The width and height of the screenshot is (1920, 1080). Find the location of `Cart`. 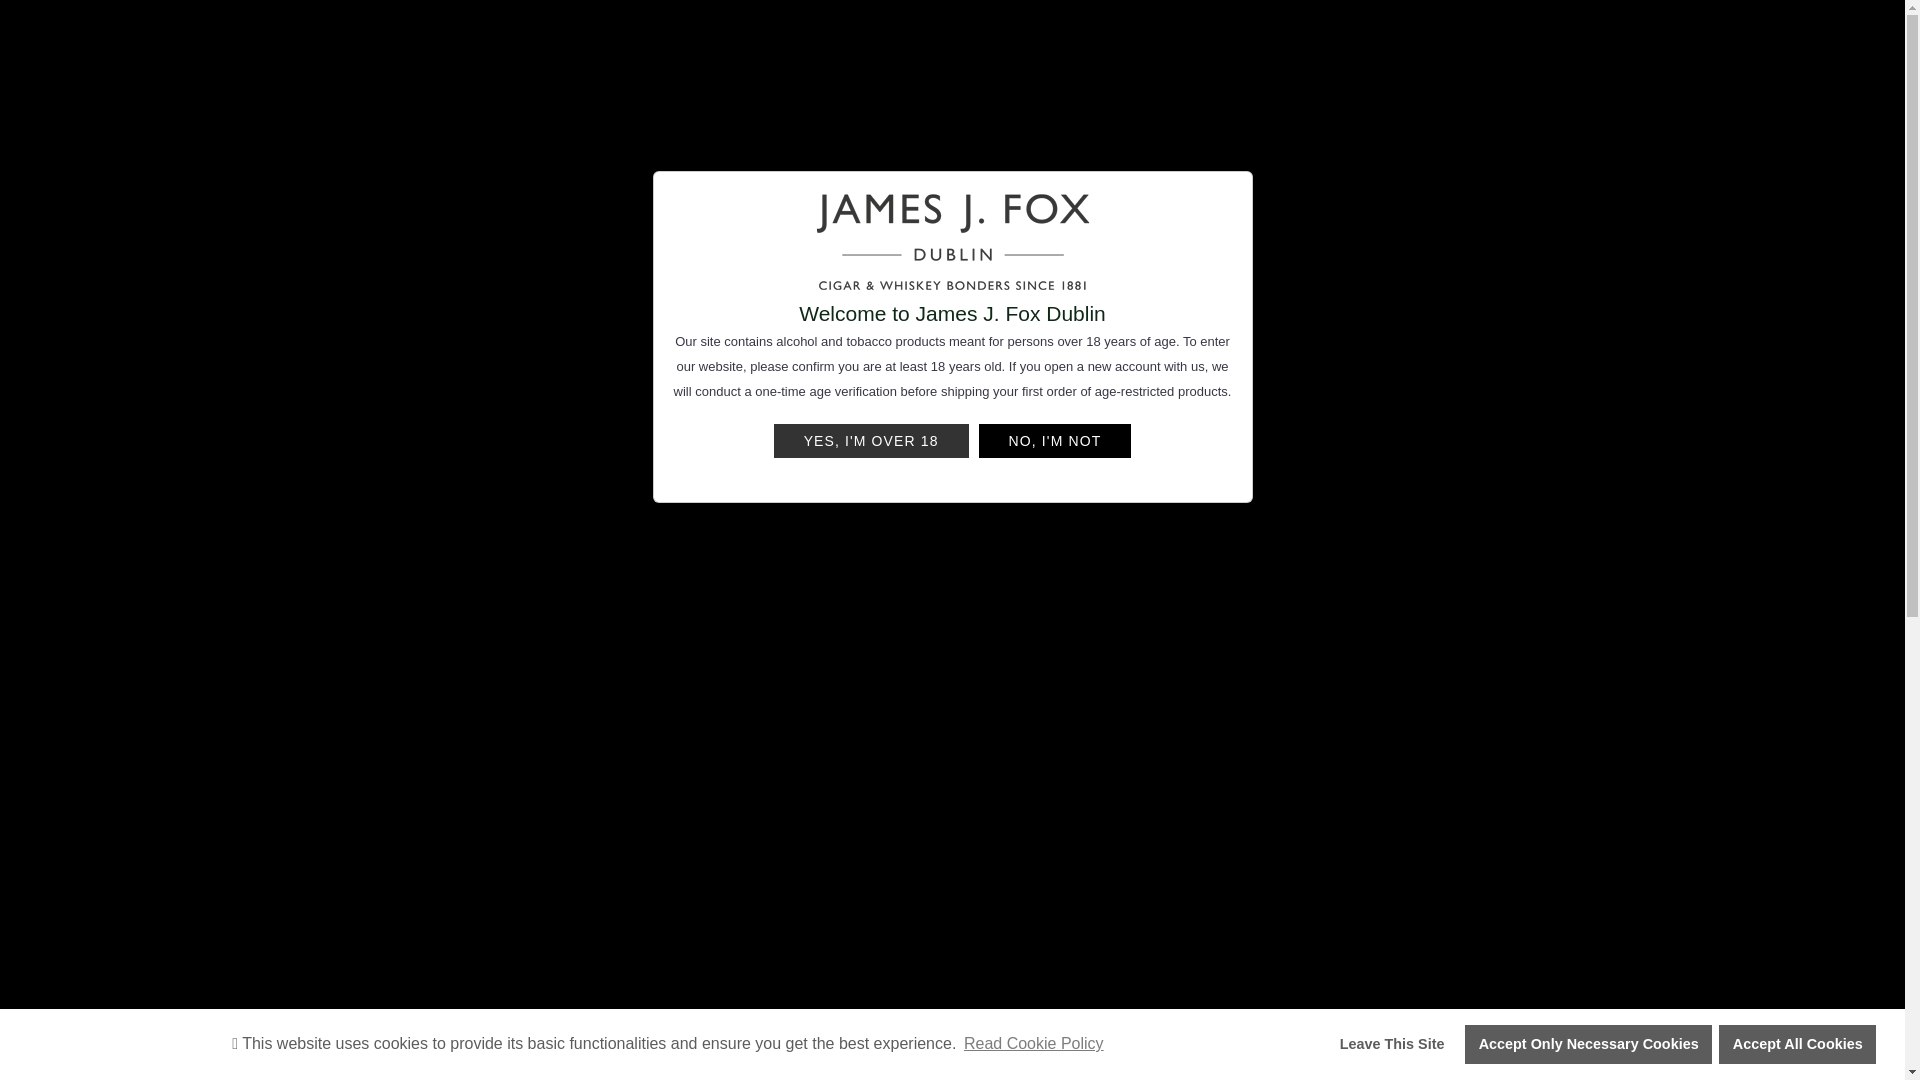

Cart is located at coordinates (1837, 58).